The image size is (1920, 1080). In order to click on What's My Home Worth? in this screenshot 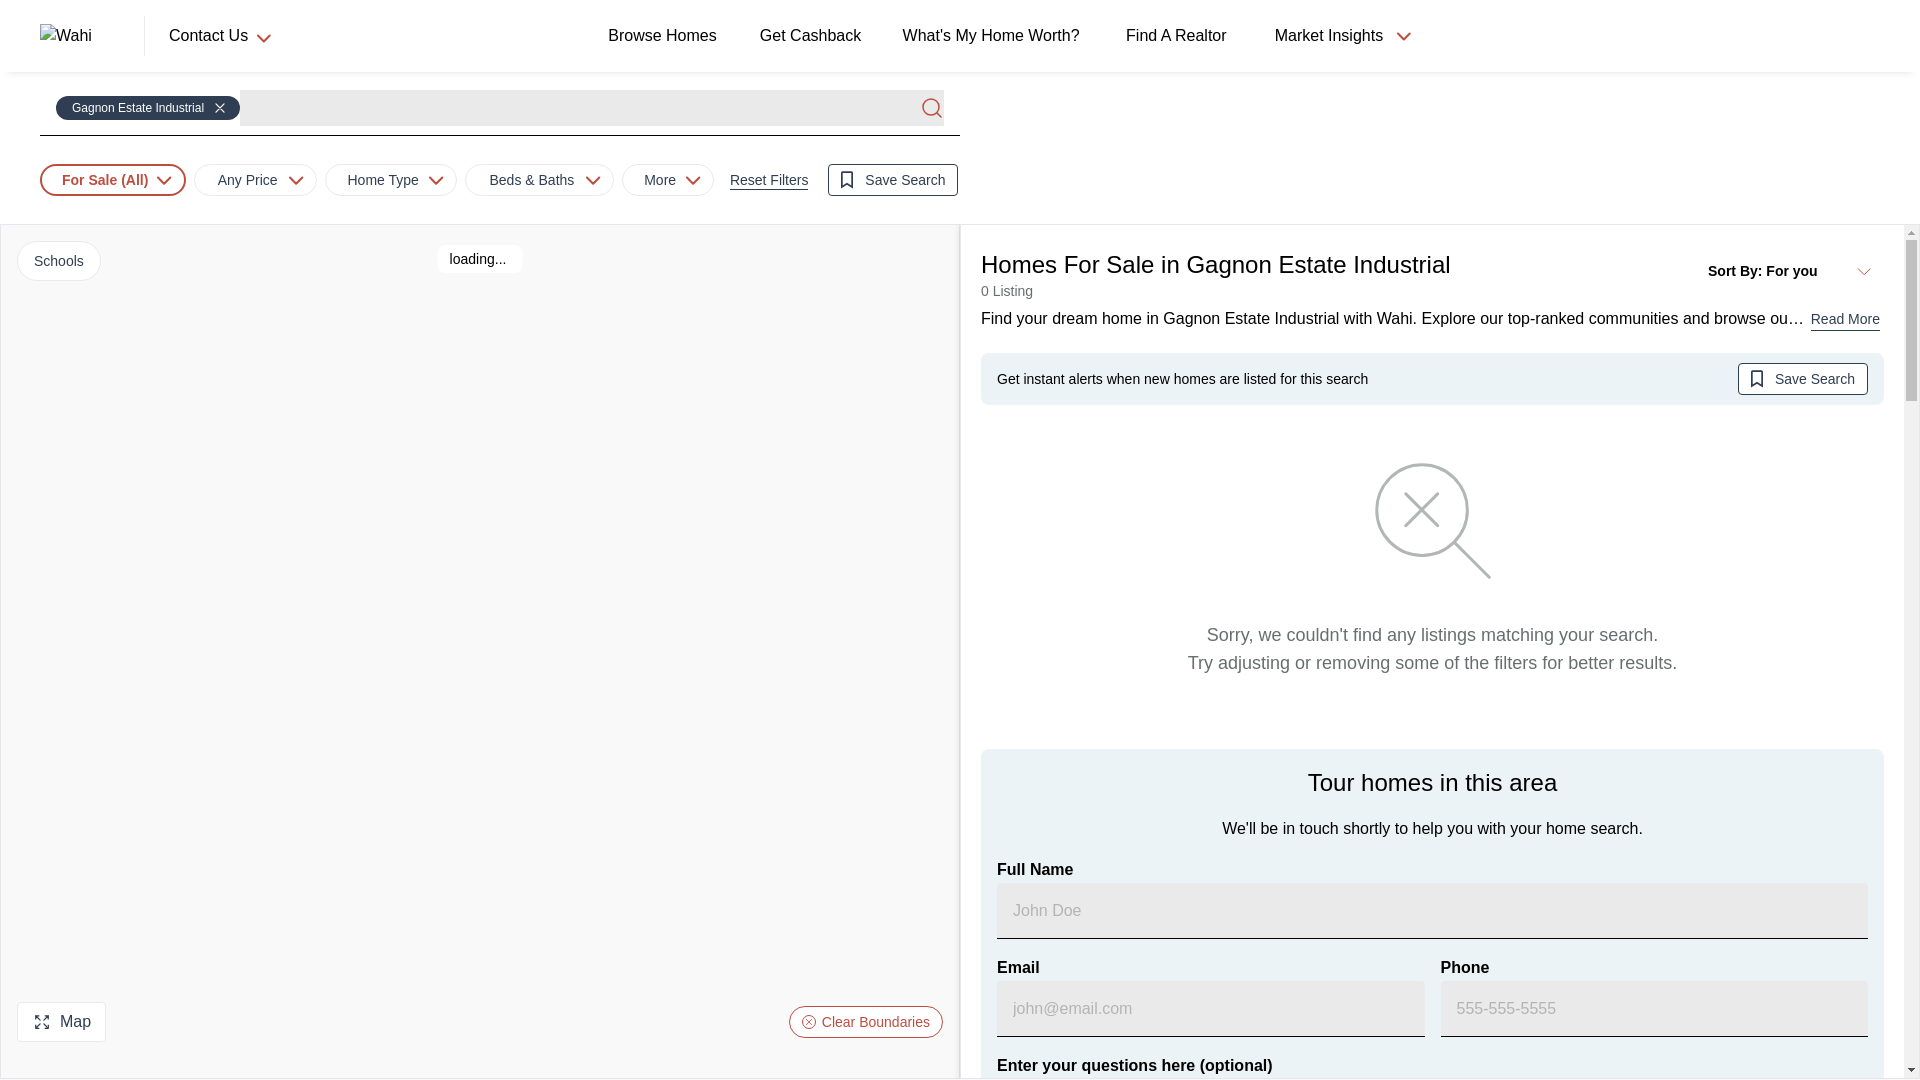, I will do `click(996, 35)`.